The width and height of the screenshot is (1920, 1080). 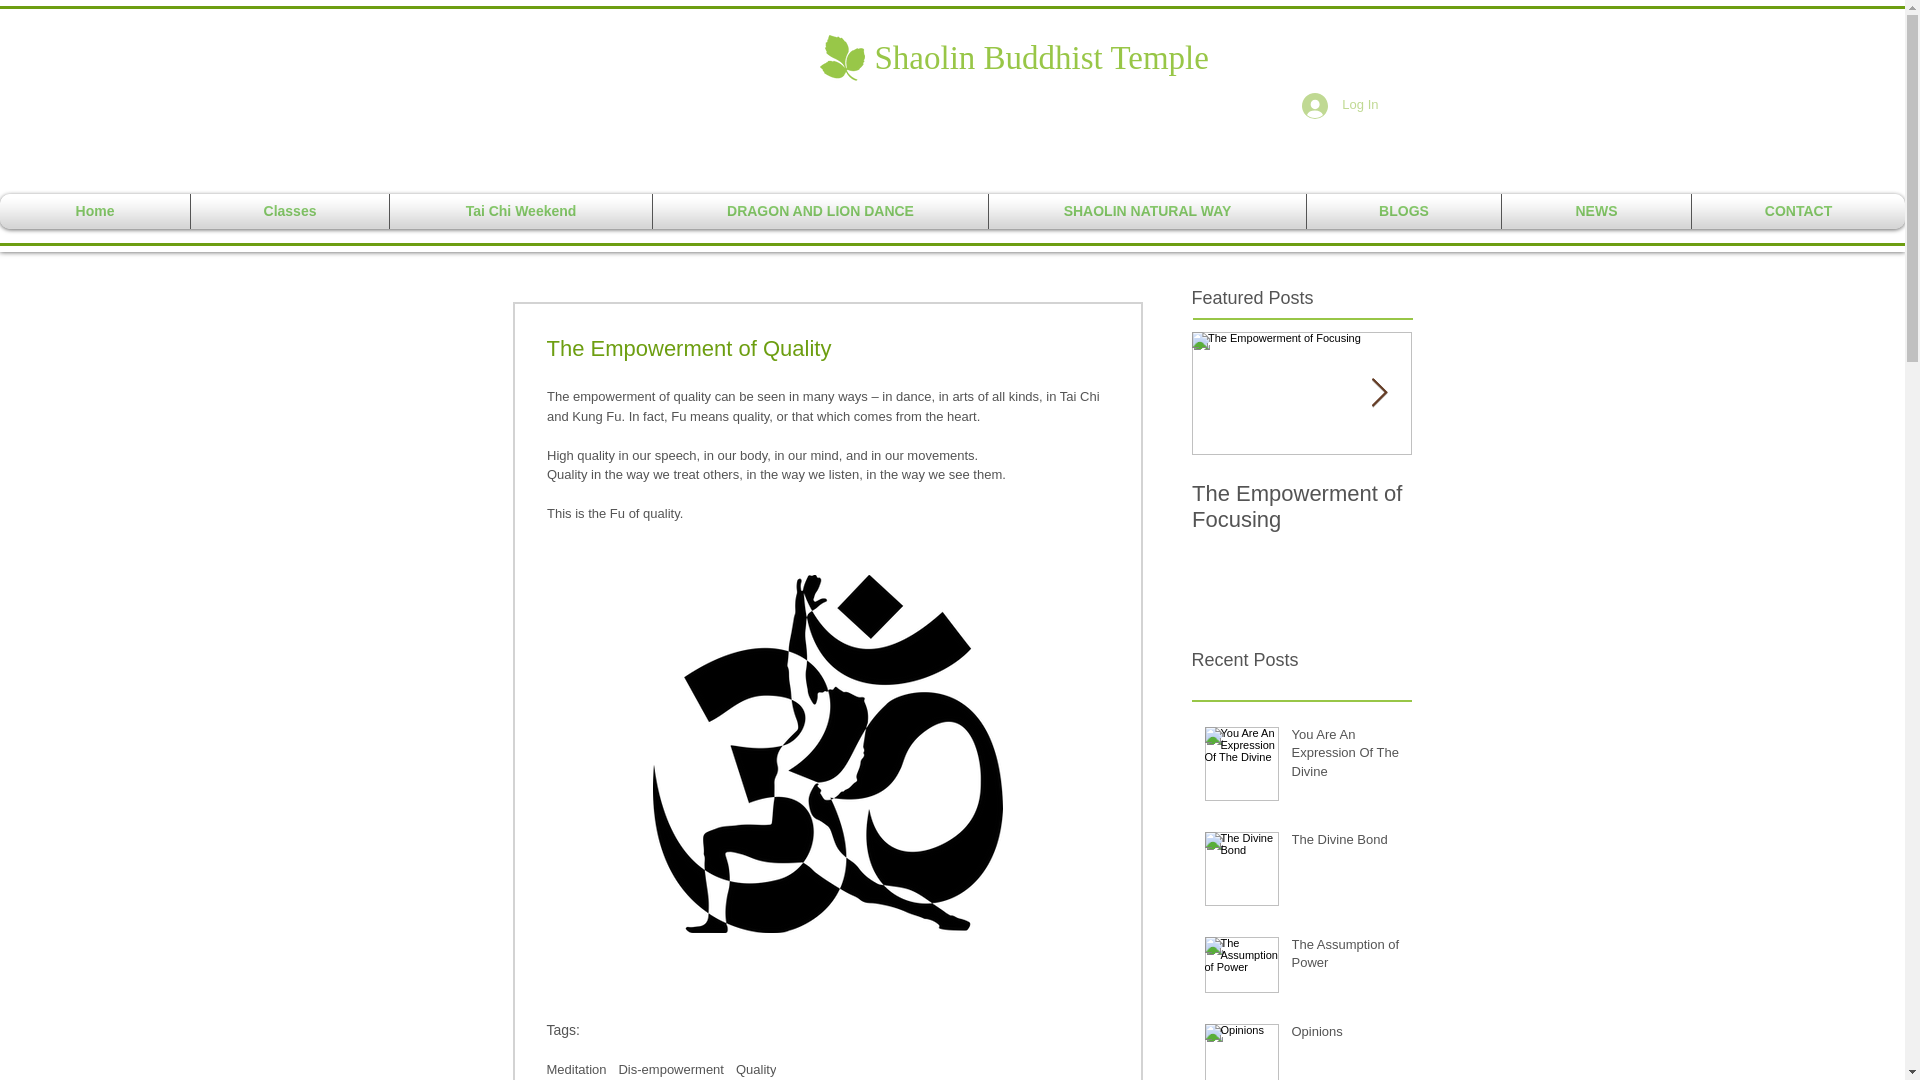 What do you see at coordinates (1340, 105) in the screenshot?
I see `Log In` at bounding box center [1340, 105].